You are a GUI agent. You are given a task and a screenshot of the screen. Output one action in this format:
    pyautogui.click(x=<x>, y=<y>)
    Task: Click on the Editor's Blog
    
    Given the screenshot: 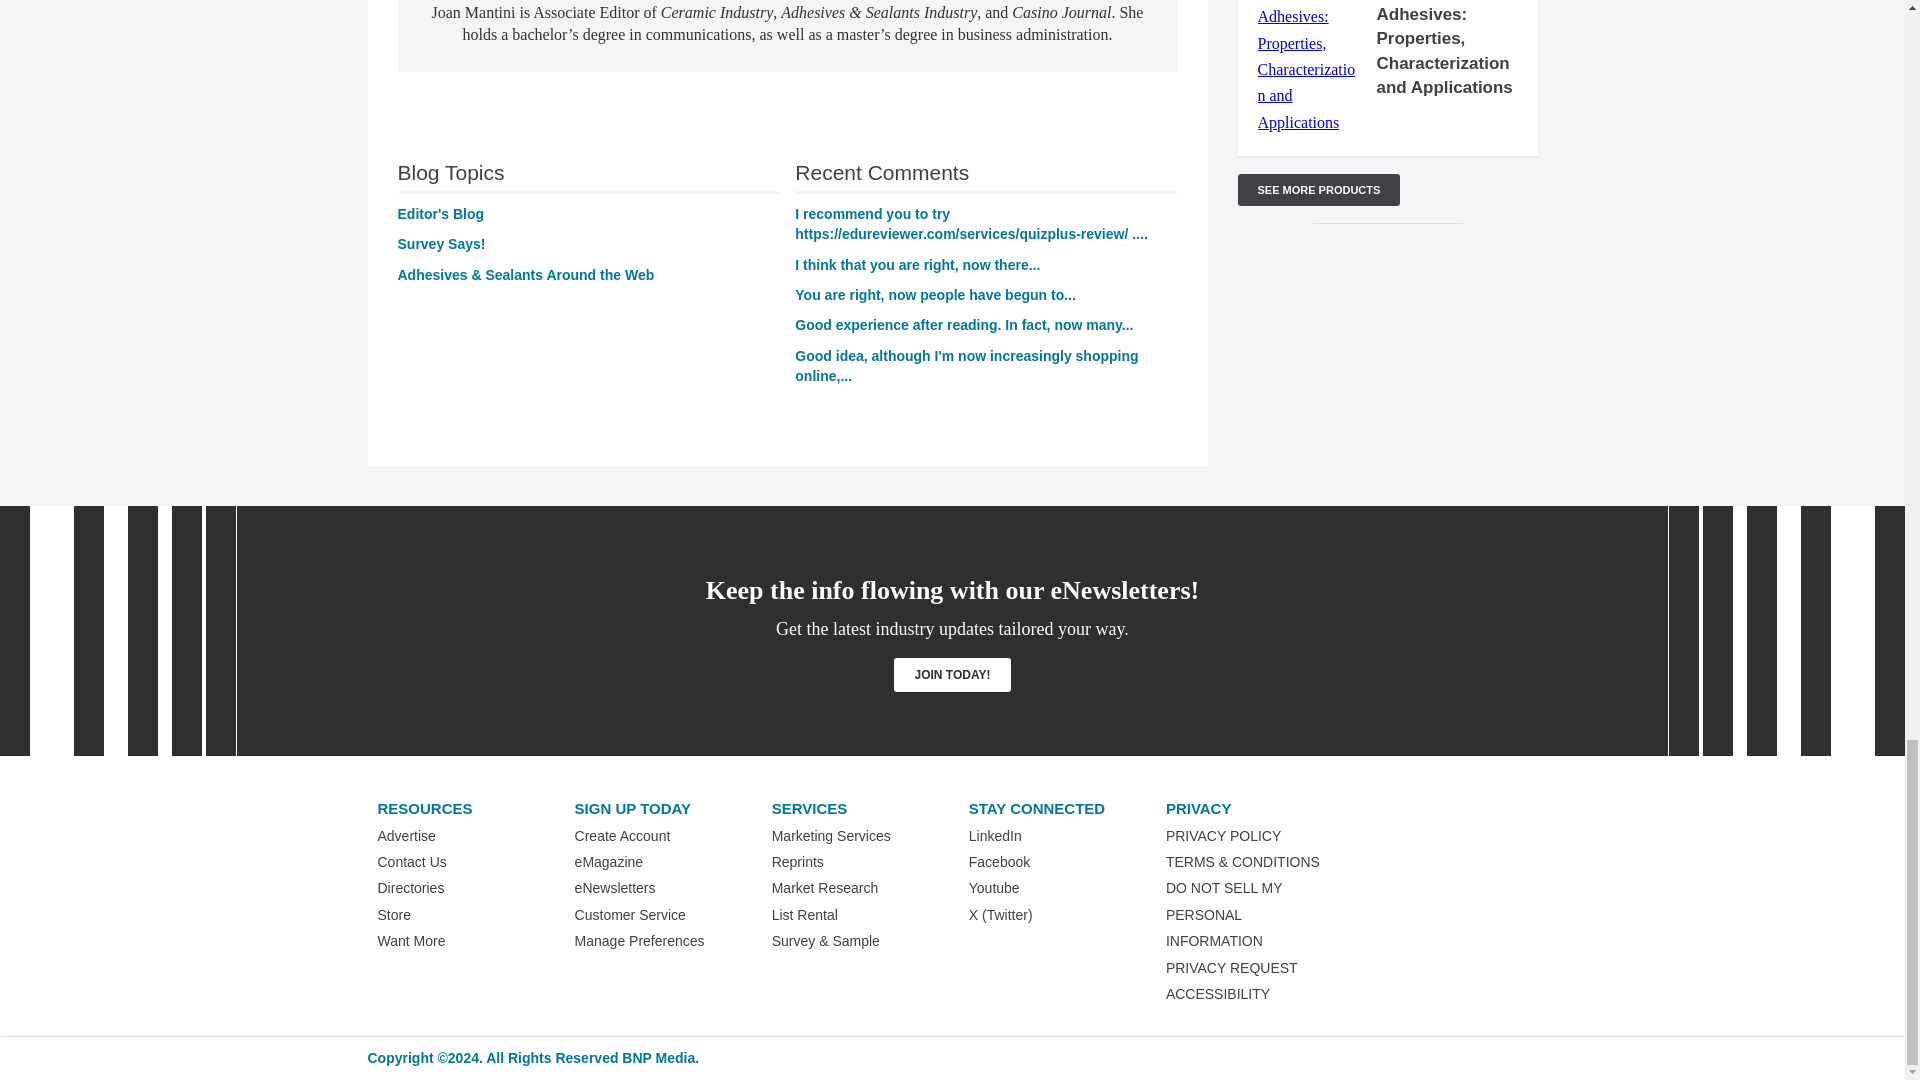 What is the action you would take?
    pyautogui.click(x=441, y=214)
    